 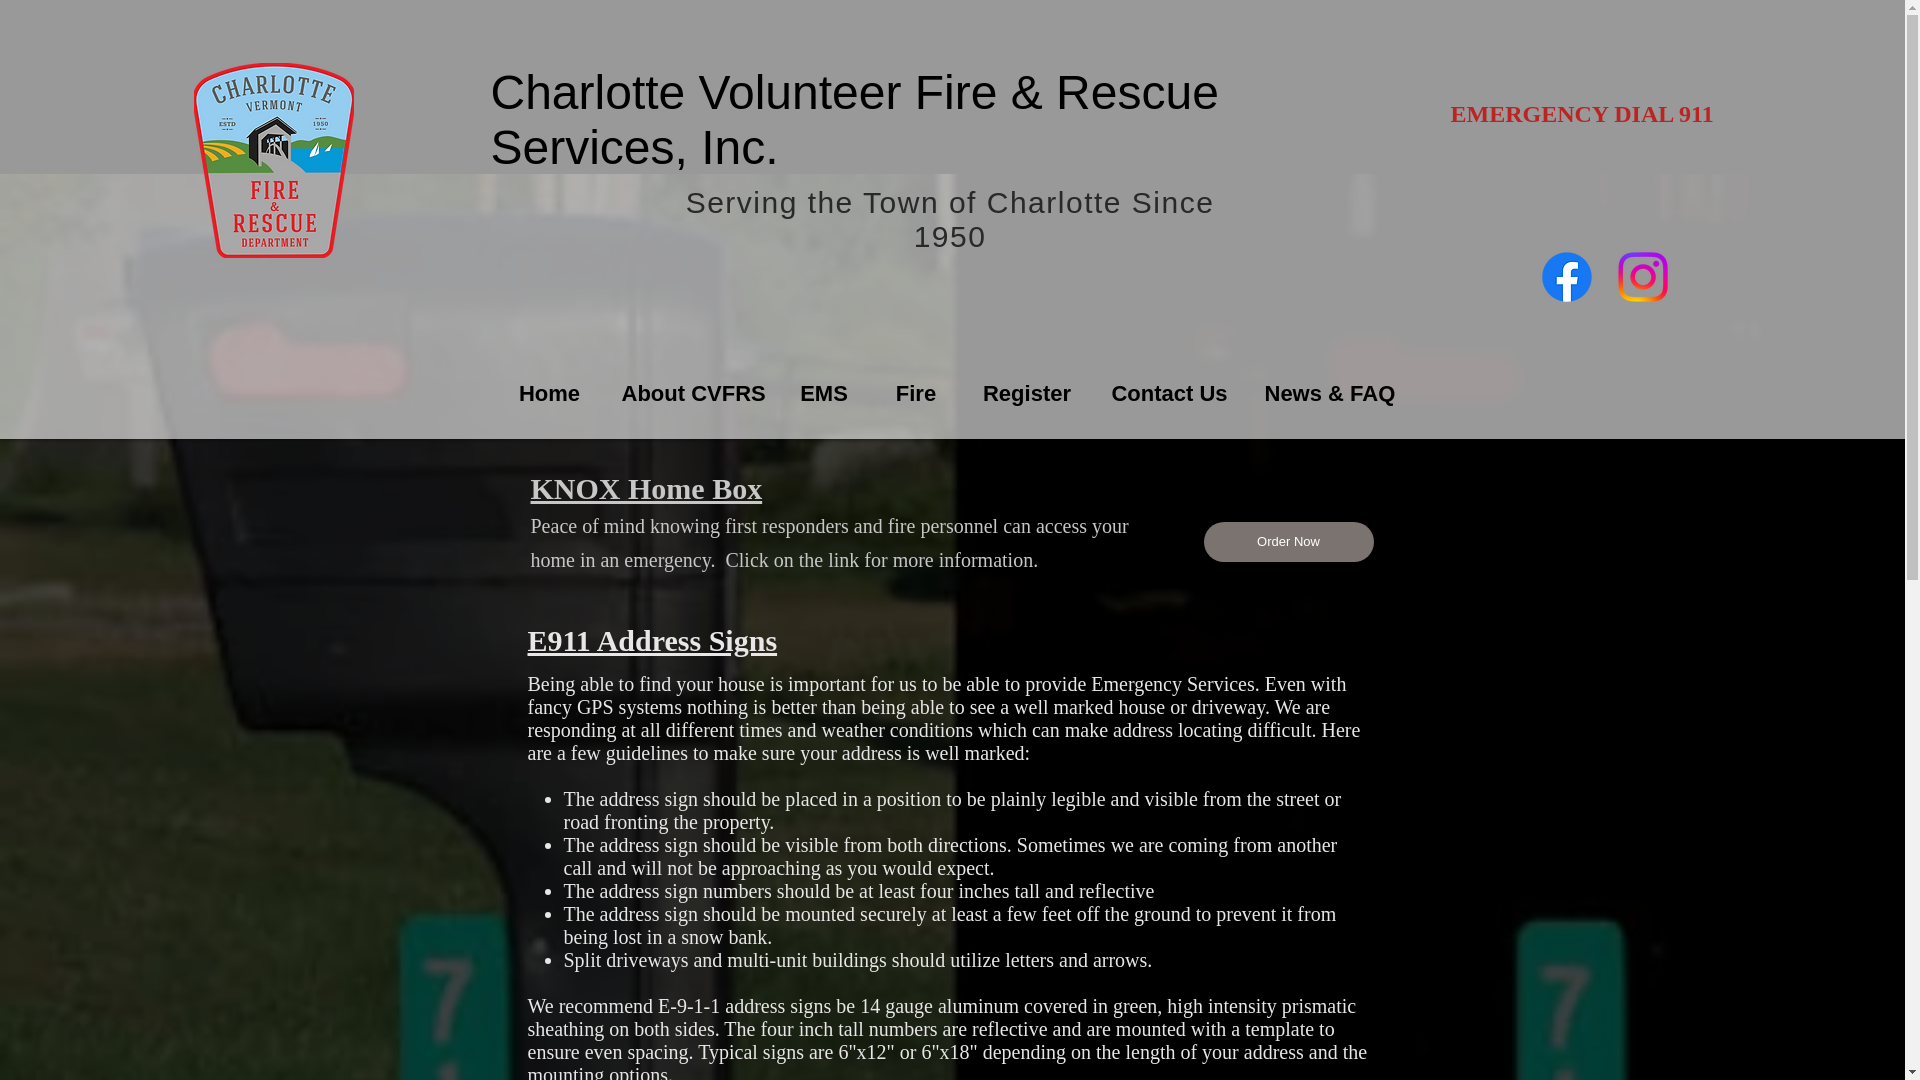 What do you see at coordinates (1288, 541) in the screenshot?
I see `Order Now` at bounding box center [1288, 541].